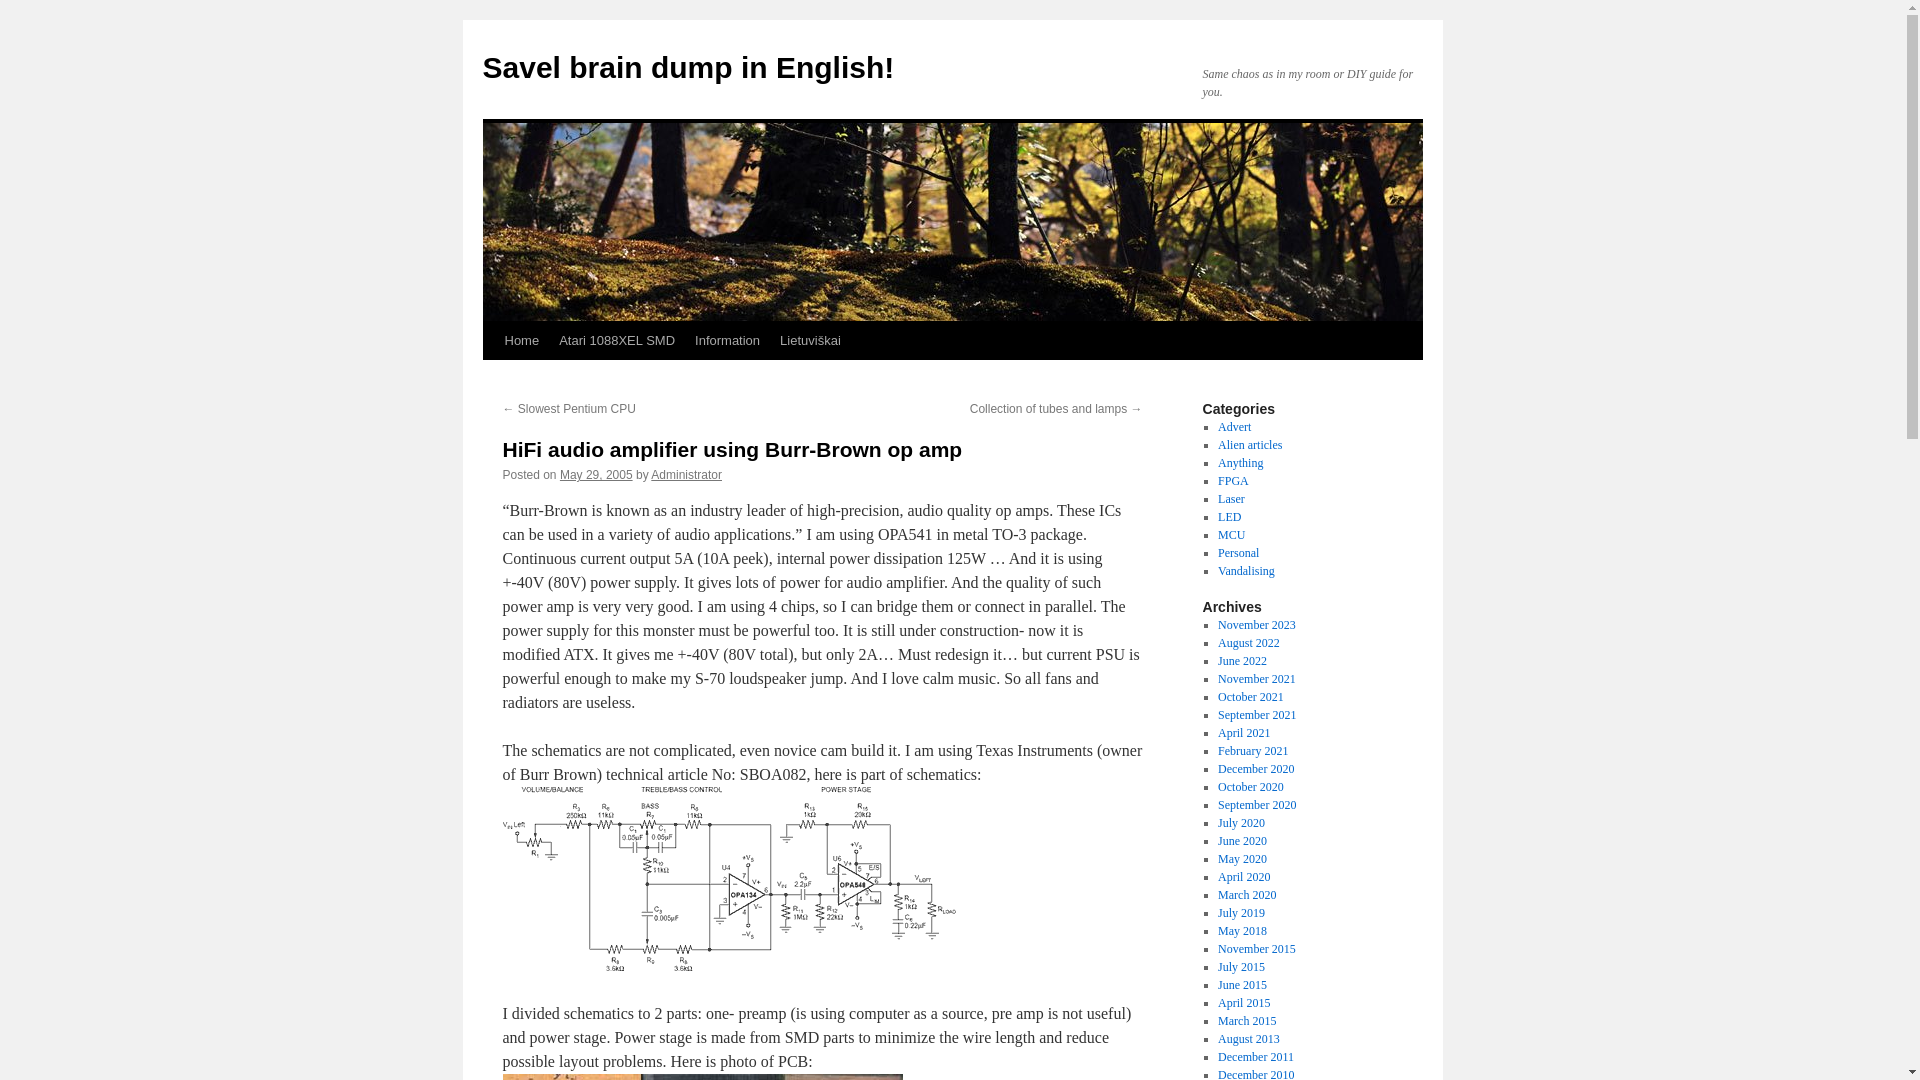 This screenshot has height=1080, width=1920. What do you see at coordinates (1242, 661) in the screenshot?
I see `June 2022` at bounding box center [1242, 661].